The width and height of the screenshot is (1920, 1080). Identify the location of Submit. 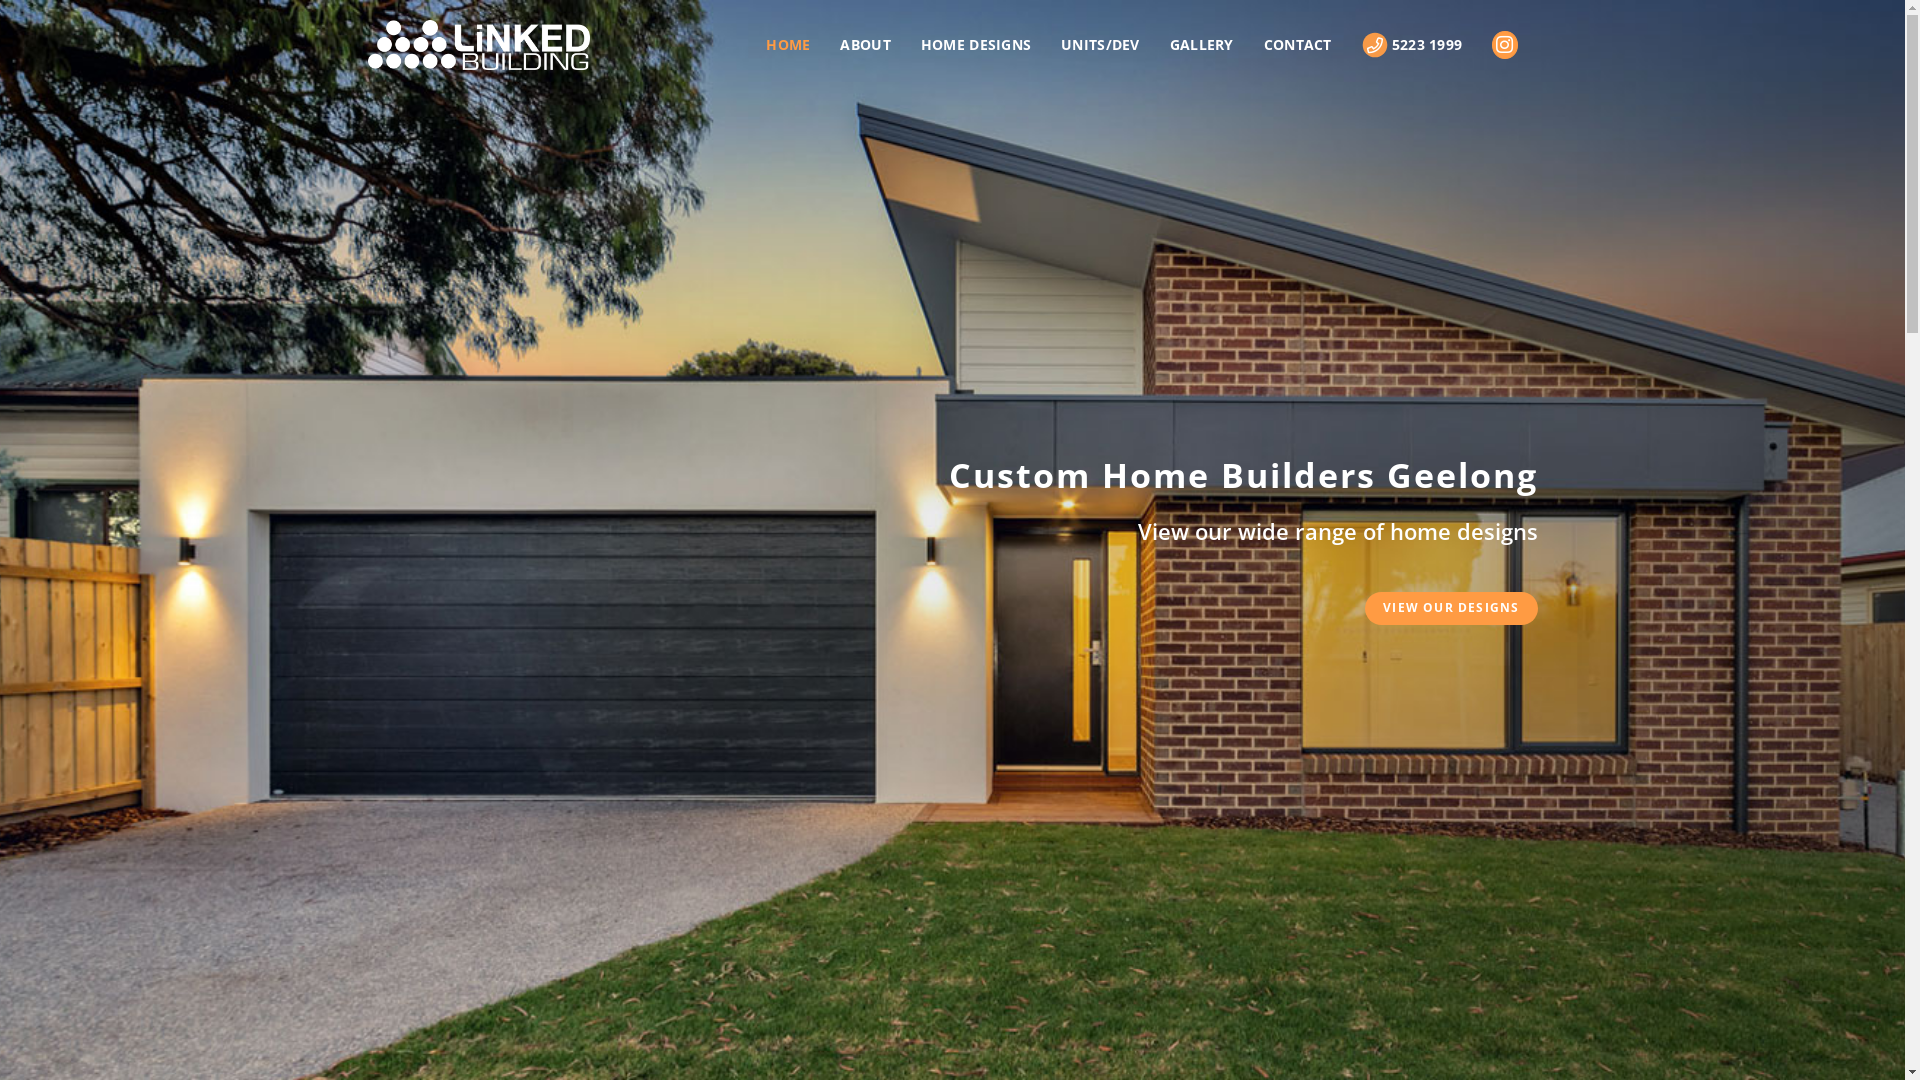
(912, 750).